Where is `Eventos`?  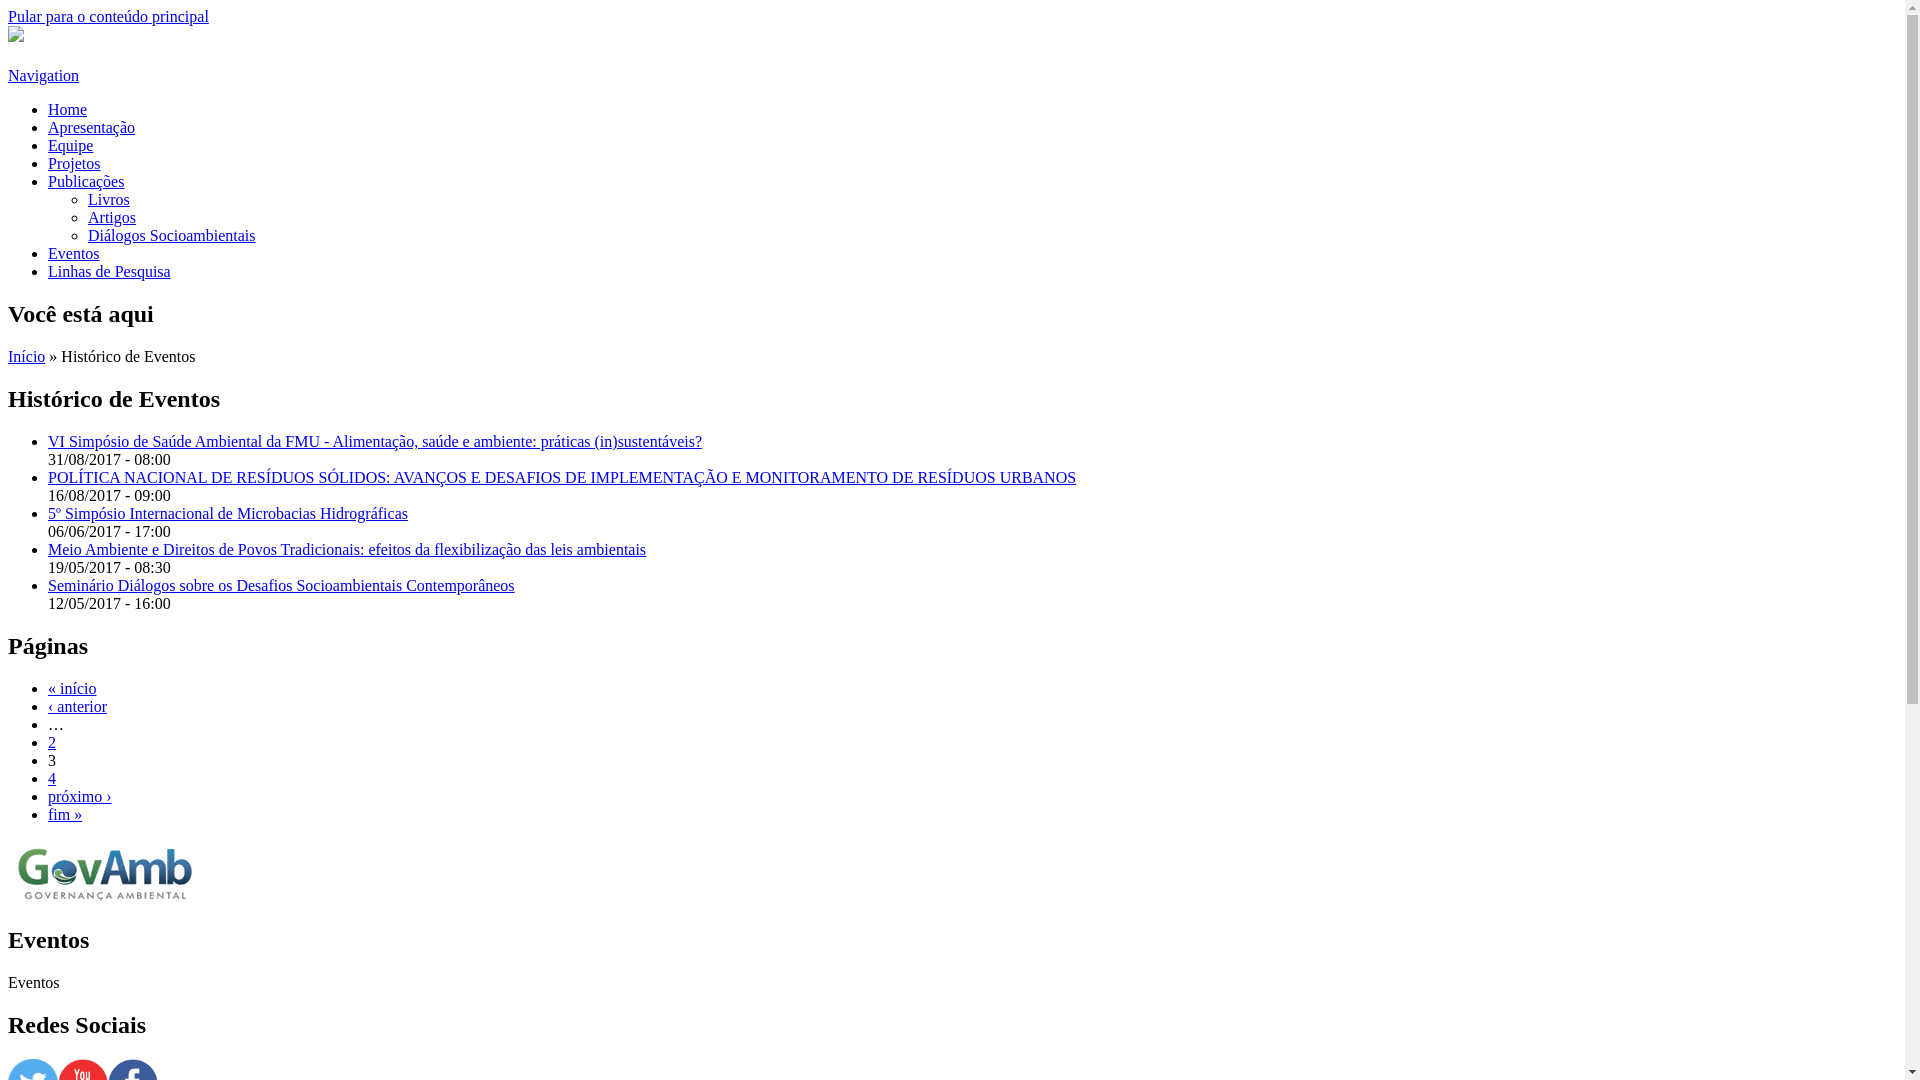
Eventos is located at coordinates (74, 254).